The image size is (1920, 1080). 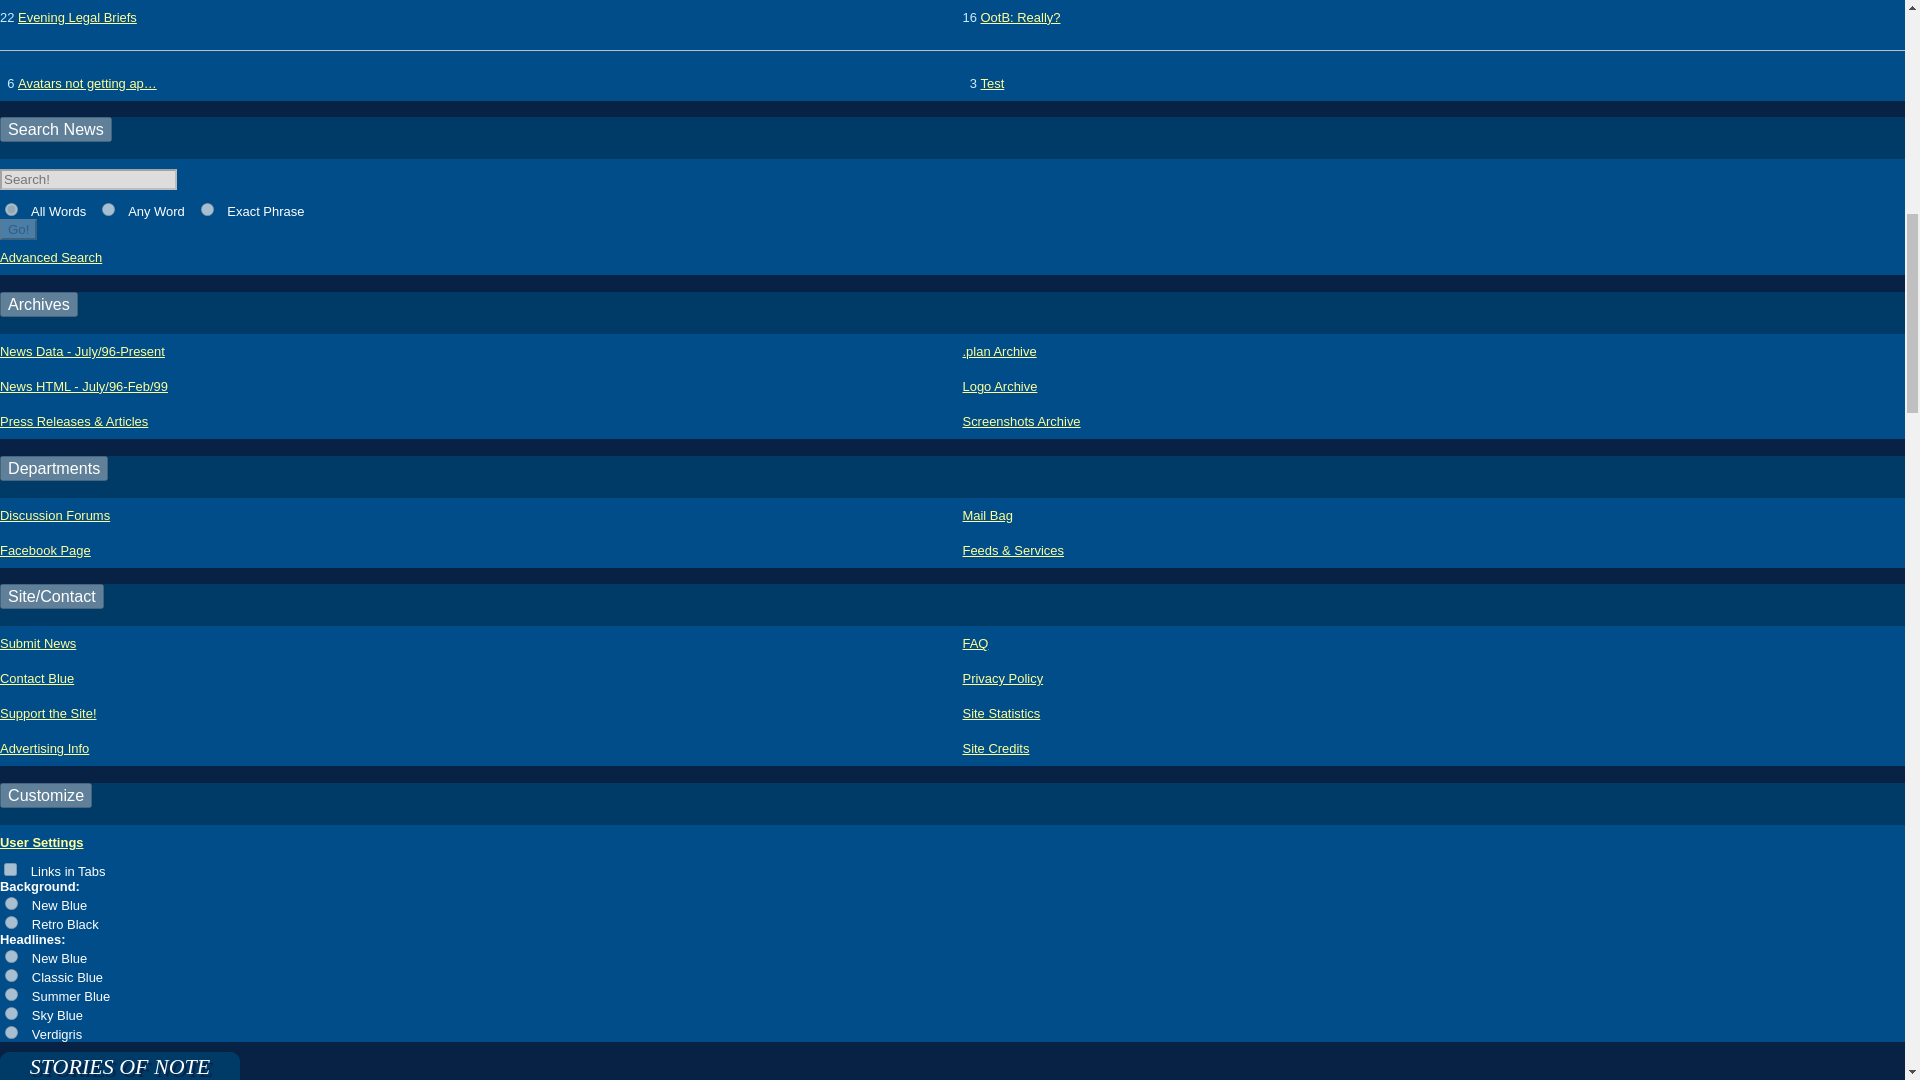 What do you see at coordinates (11, 956) in the screenshot?
I see `default` at bounding box center [11, 956].